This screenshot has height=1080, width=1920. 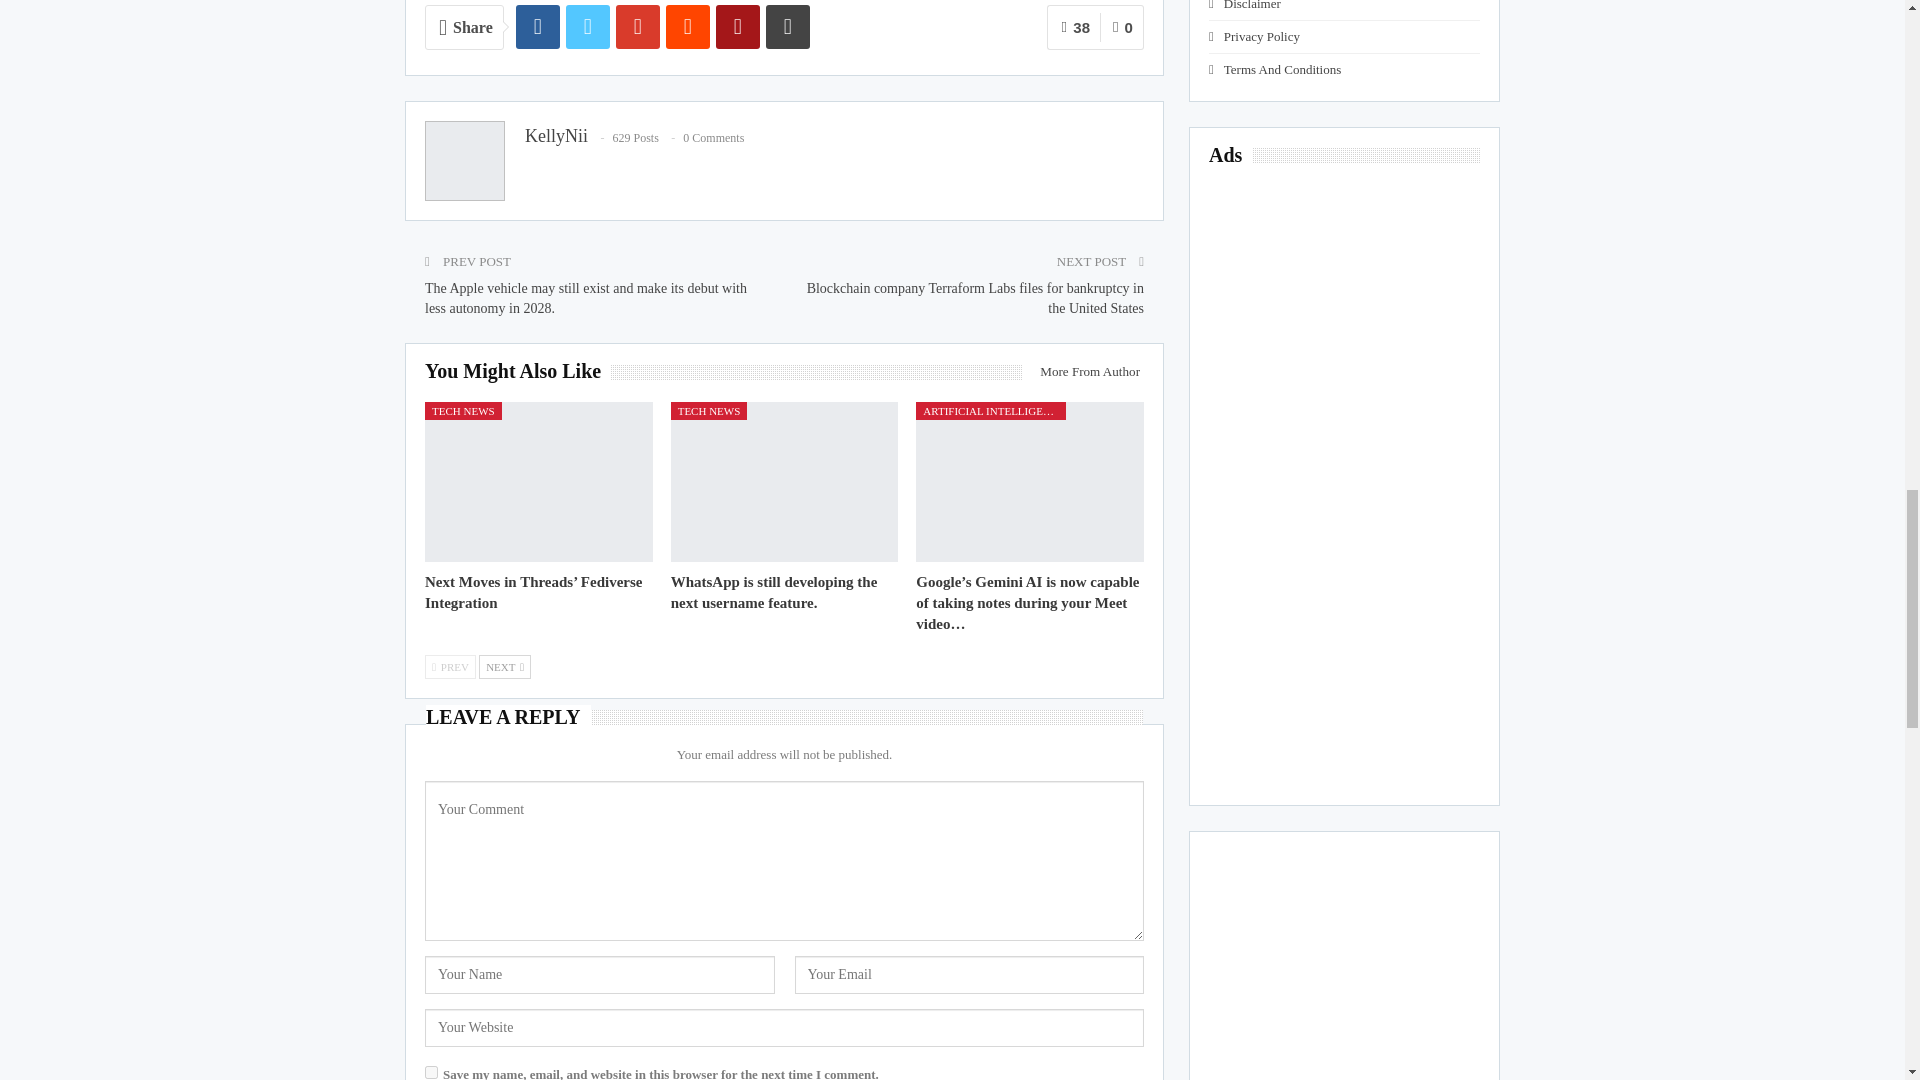 I want to click on 0, so click(x=1122, y=27).